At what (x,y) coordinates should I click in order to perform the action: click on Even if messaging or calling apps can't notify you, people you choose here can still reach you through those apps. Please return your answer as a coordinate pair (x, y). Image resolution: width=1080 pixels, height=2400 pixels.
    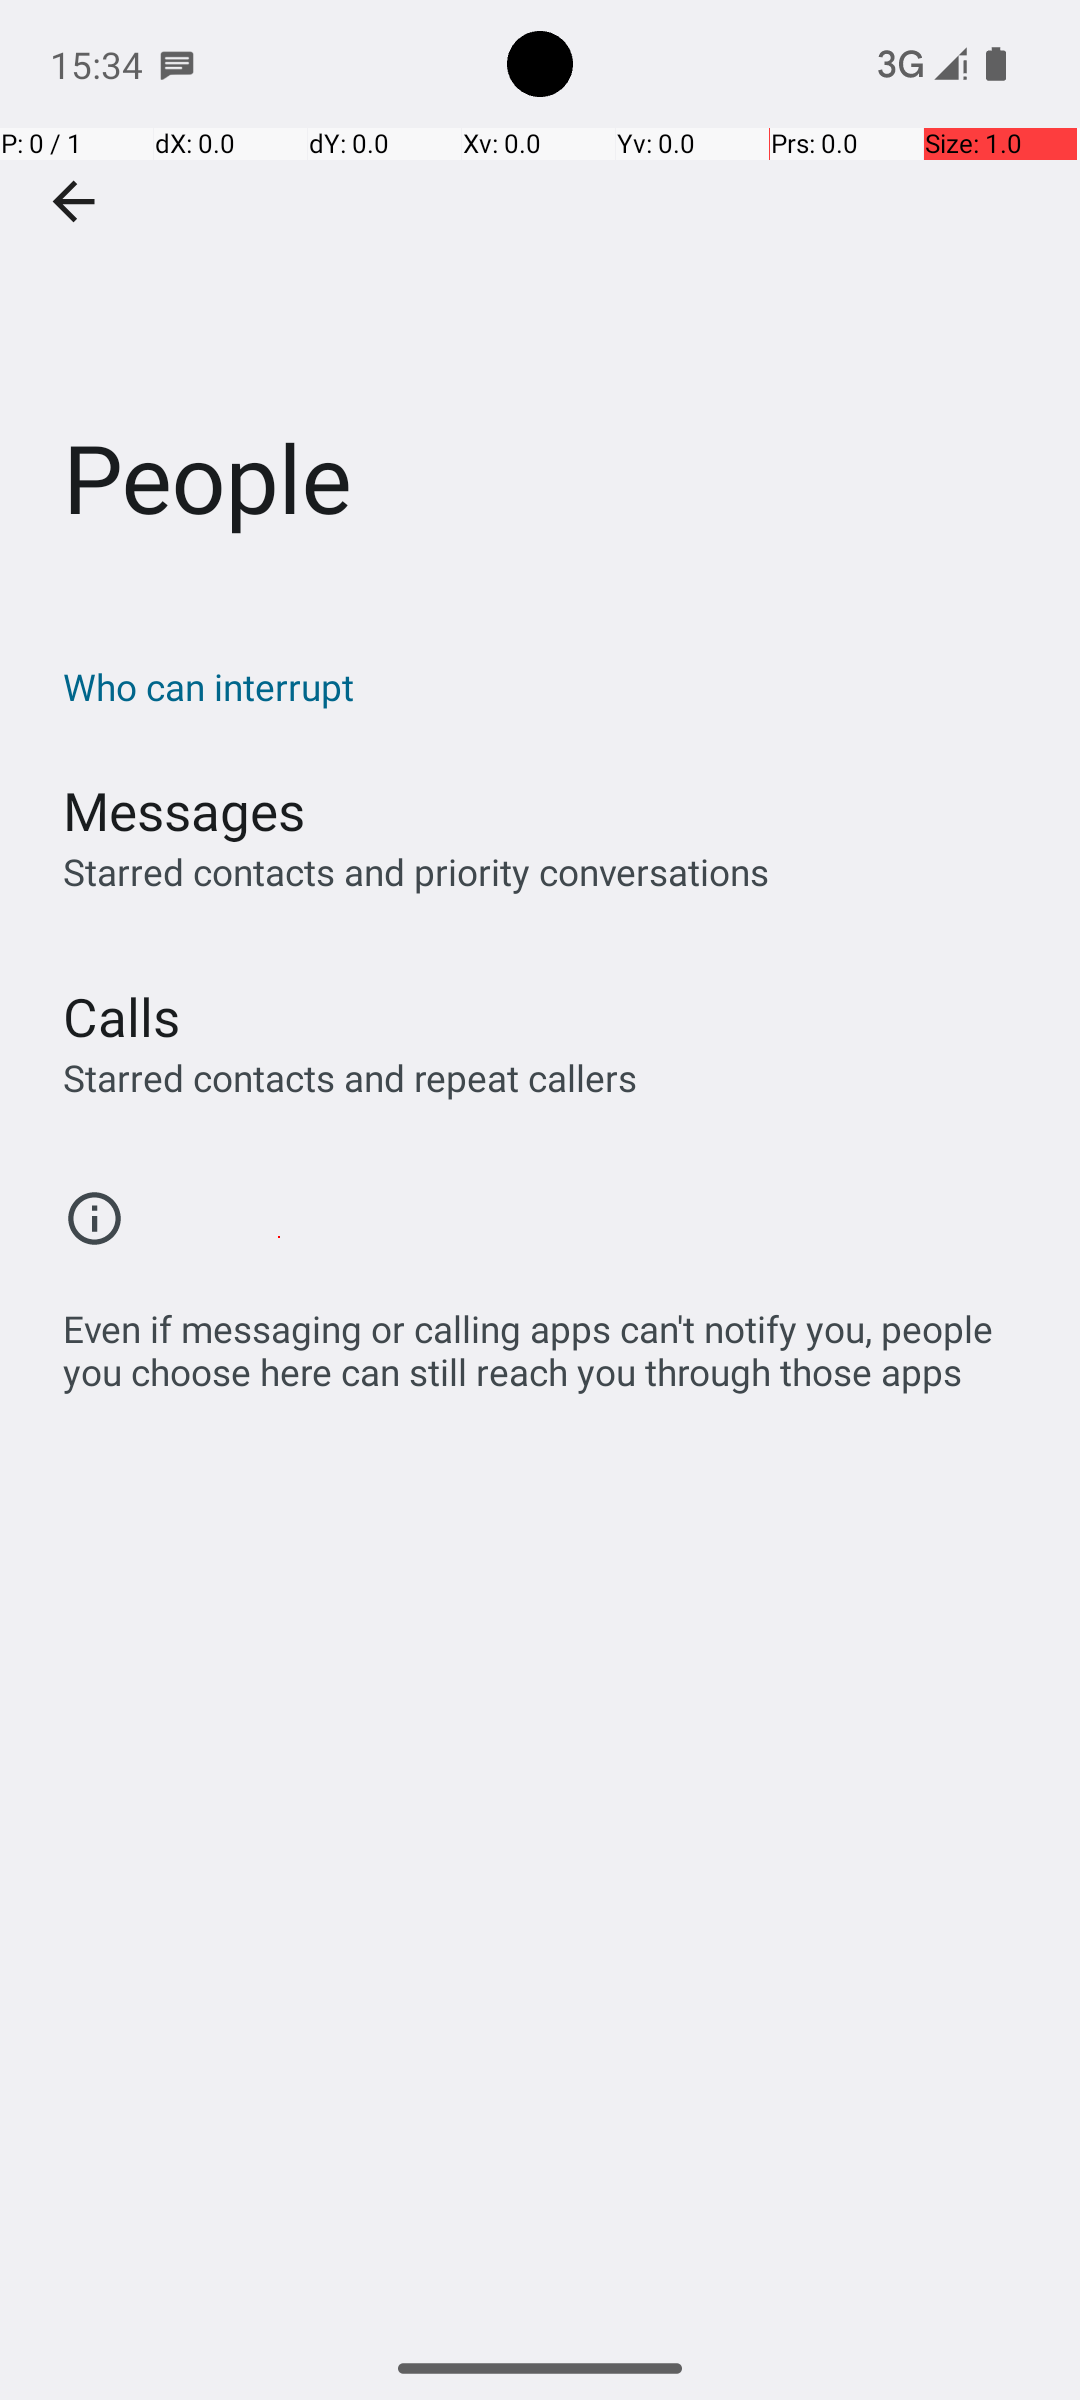
    Looking at the image, I should click on (550, 1340).